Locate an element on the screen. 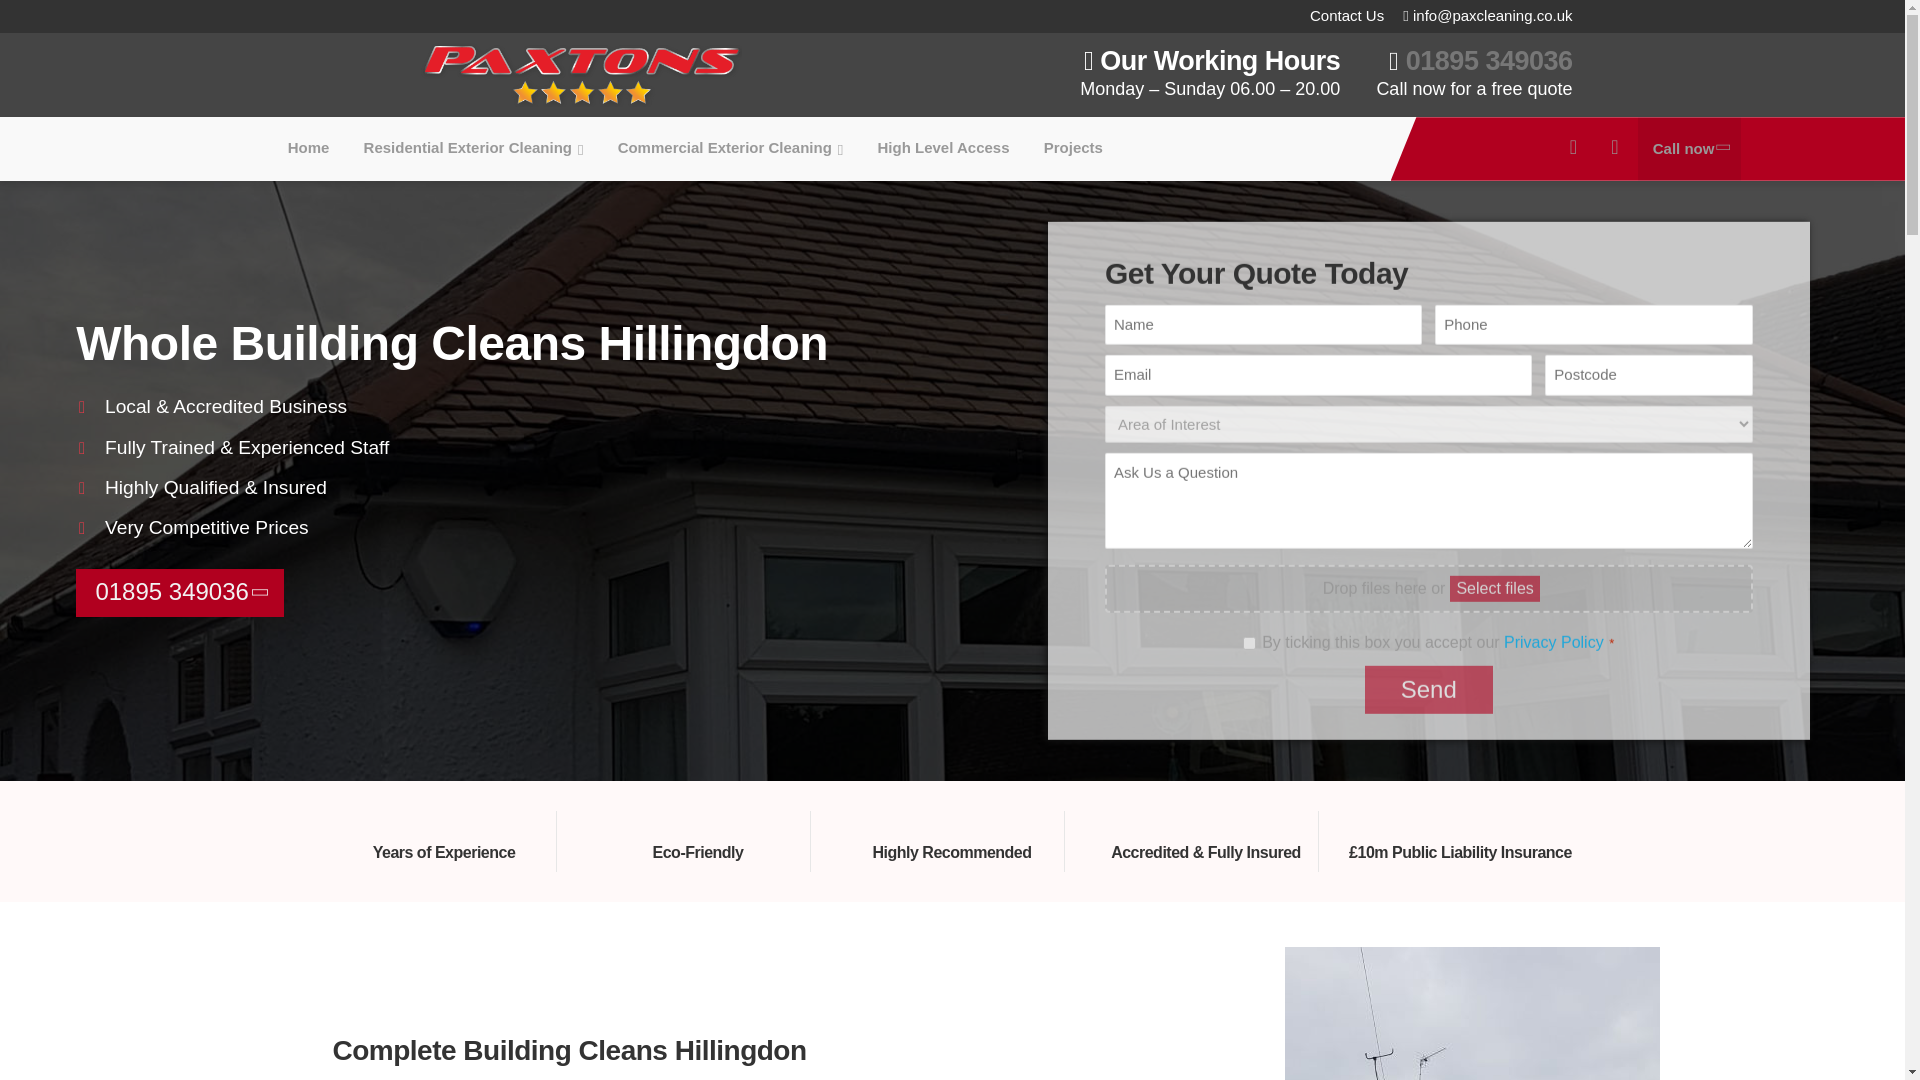  1 is located at coordinates (1248, 644).